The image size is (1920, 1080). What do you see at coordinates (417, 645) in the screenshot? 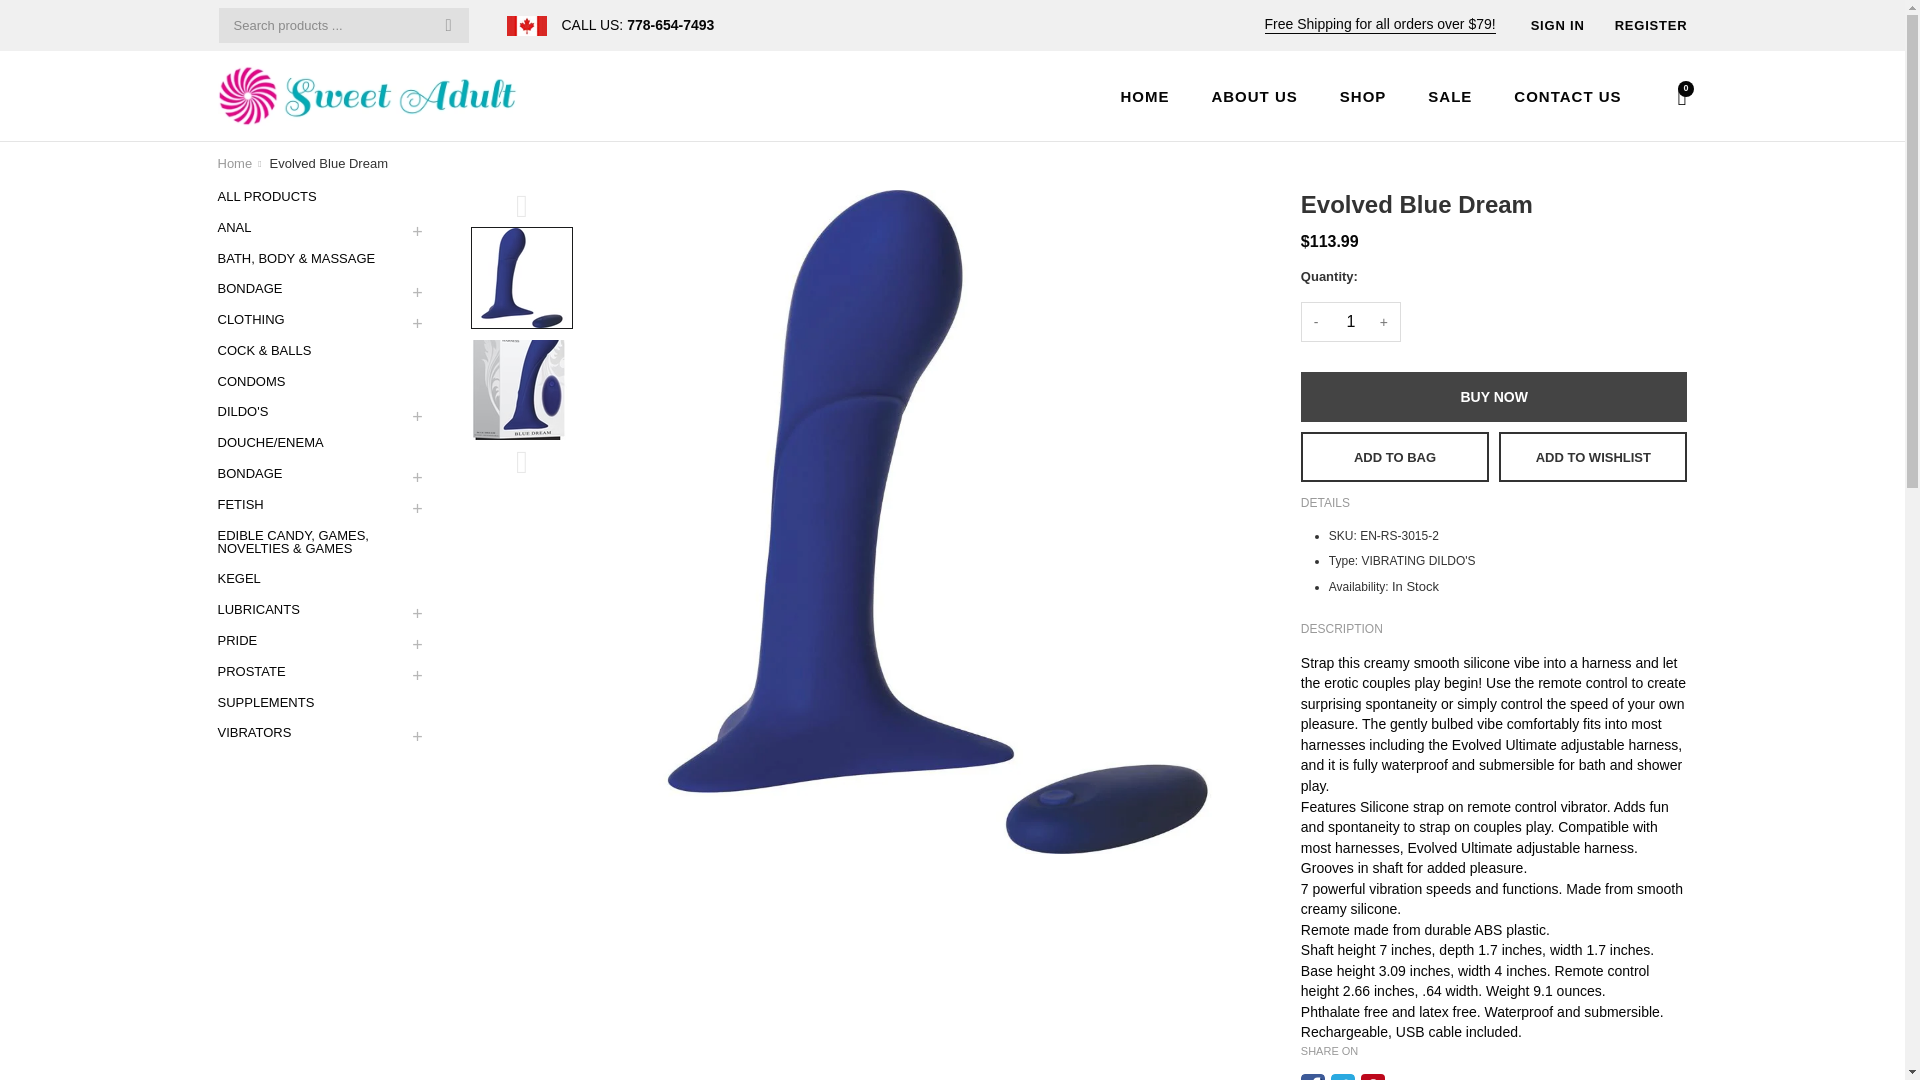
I see `Toggle menu` at bounding box center [417, 645].